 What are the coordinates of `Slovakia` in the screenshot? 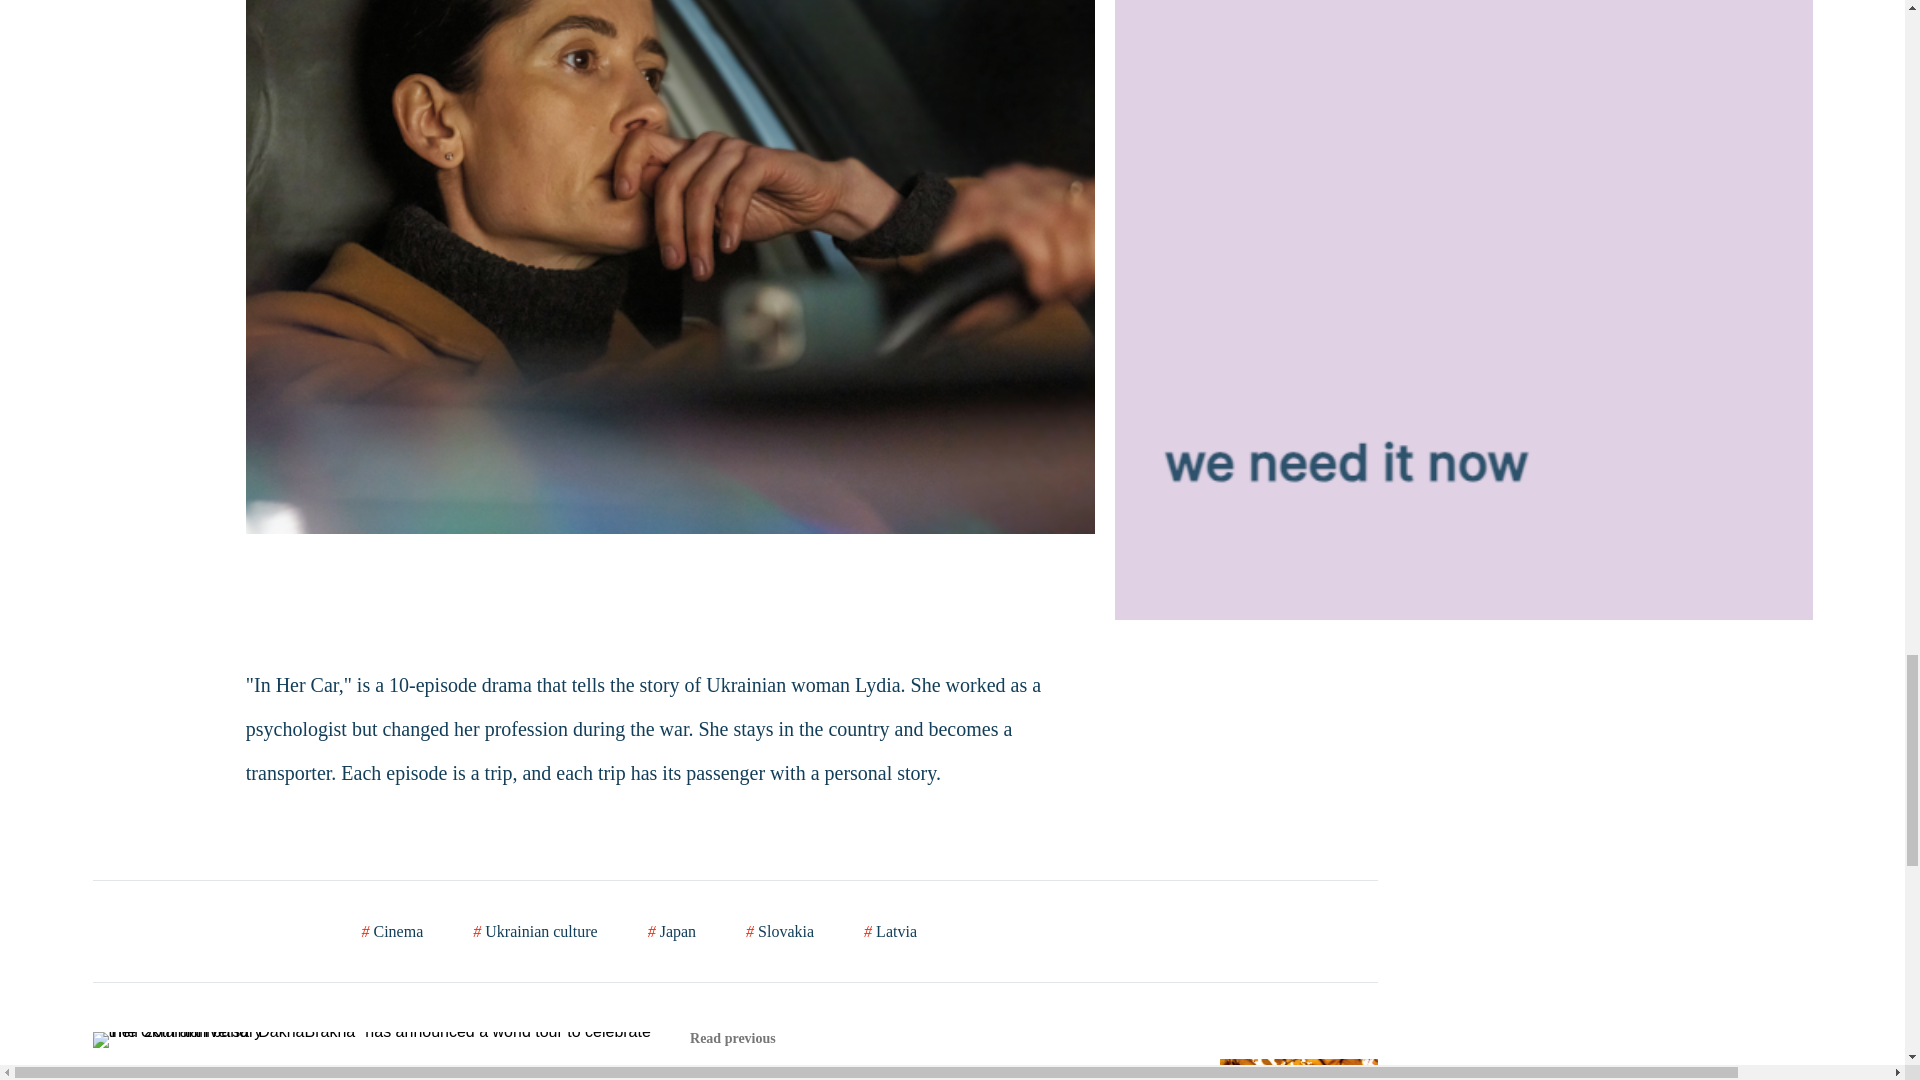 It's located at (780, 930).